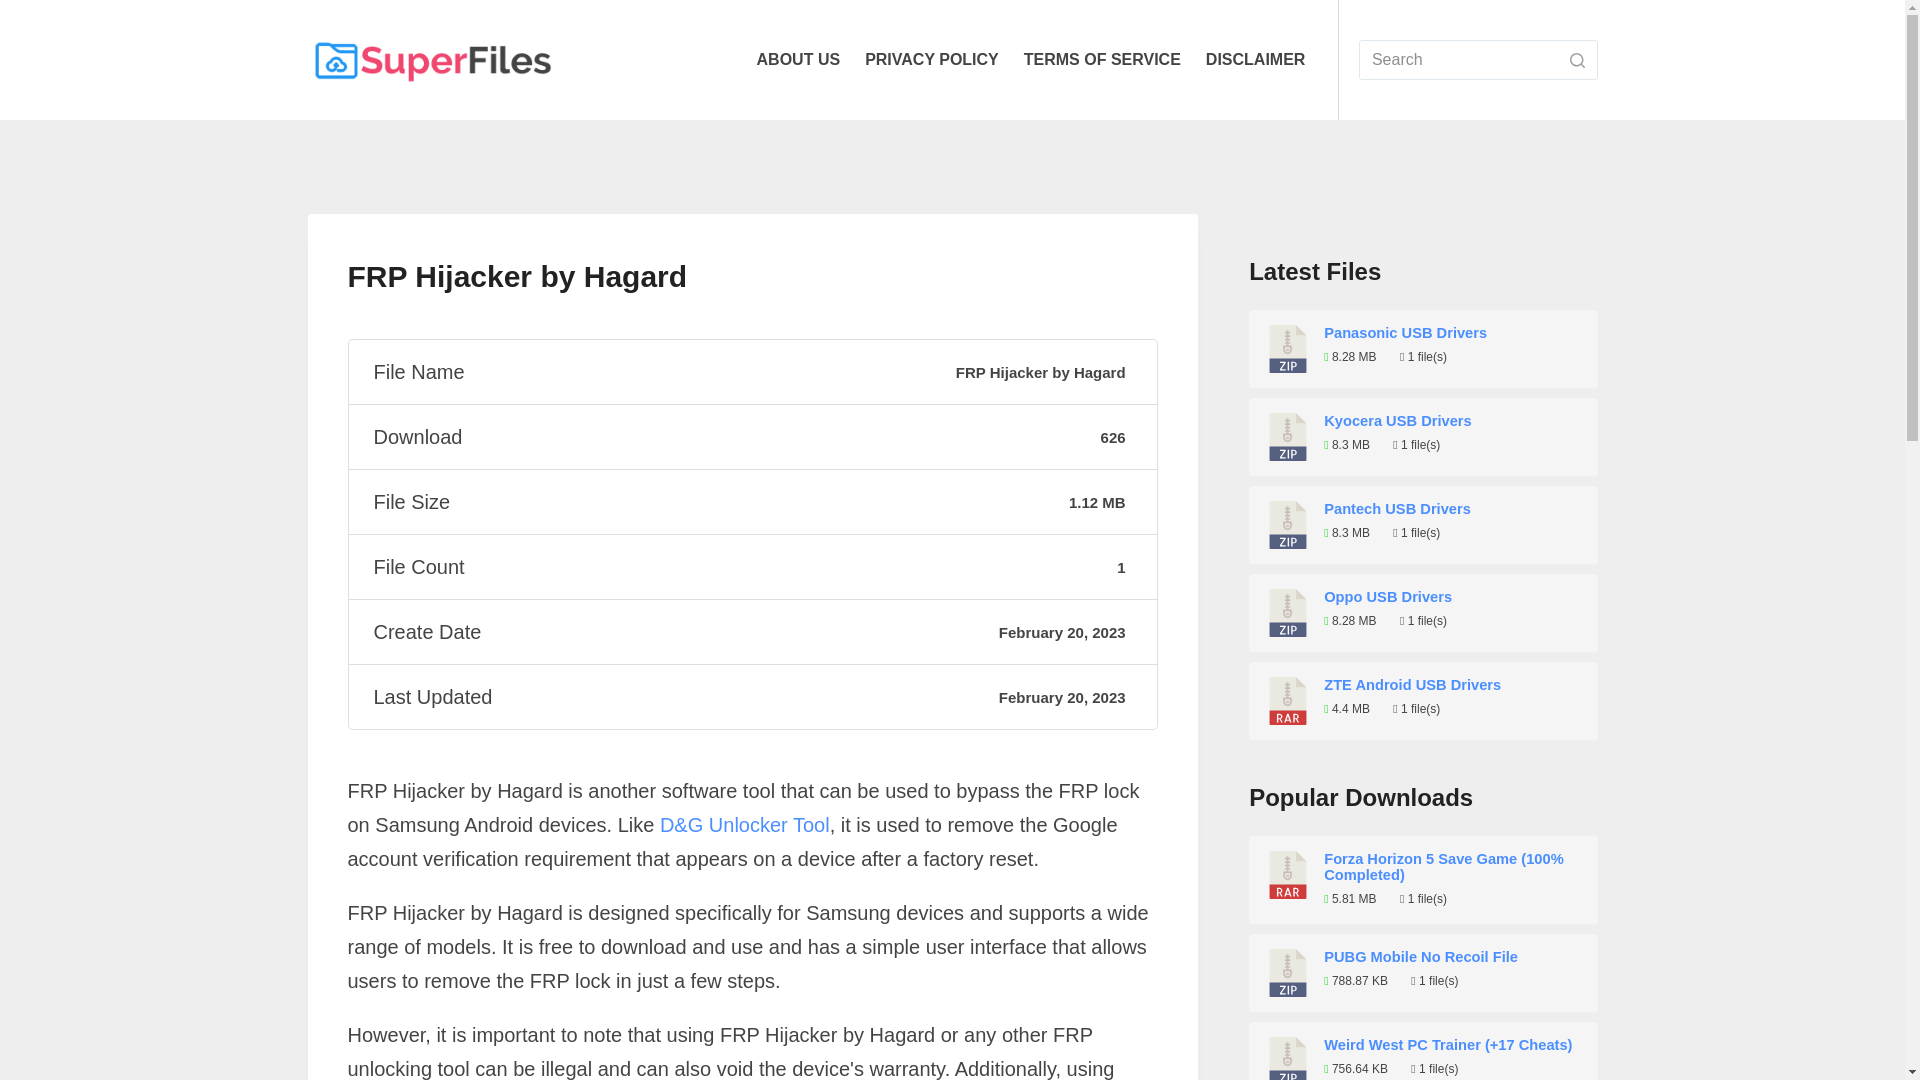  What do you see at coordinates (932, 60) in the screenshot?
I see `PRIVACY POLICY` at bounding box center [932, 60].